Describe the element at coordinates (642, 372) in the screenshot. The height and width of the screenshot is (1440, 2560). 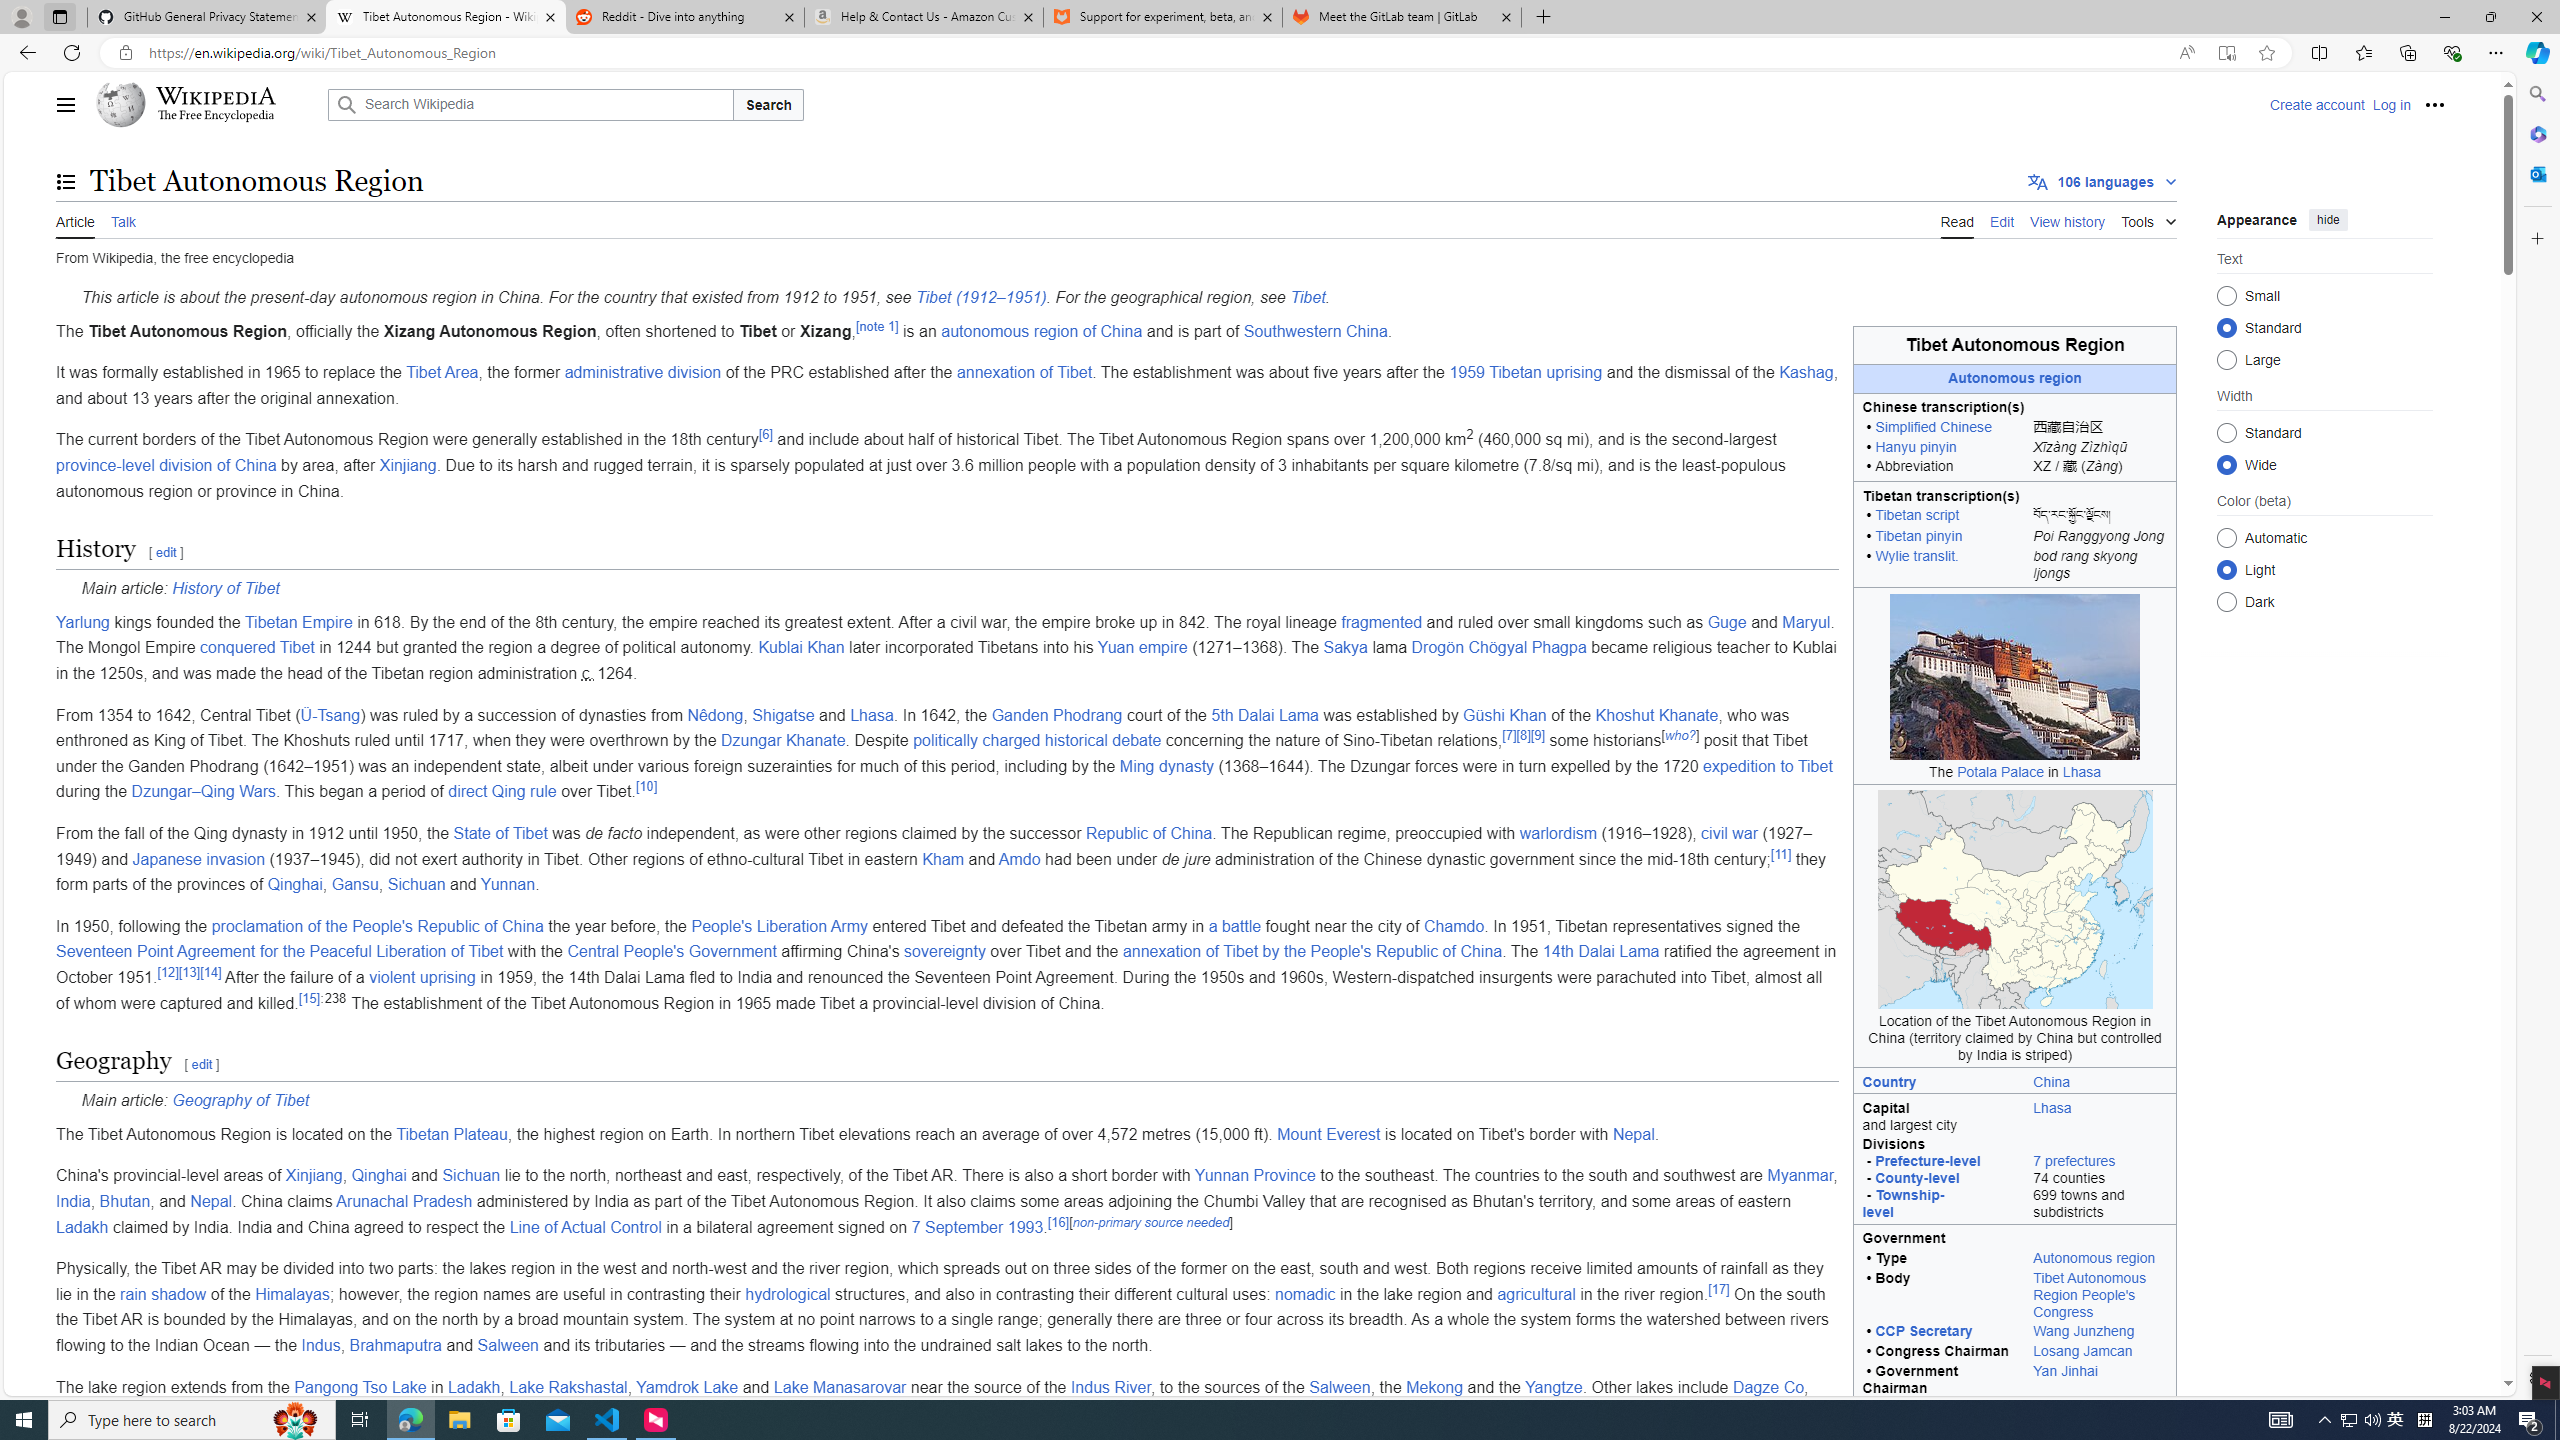
I see `administrative division` at that location.